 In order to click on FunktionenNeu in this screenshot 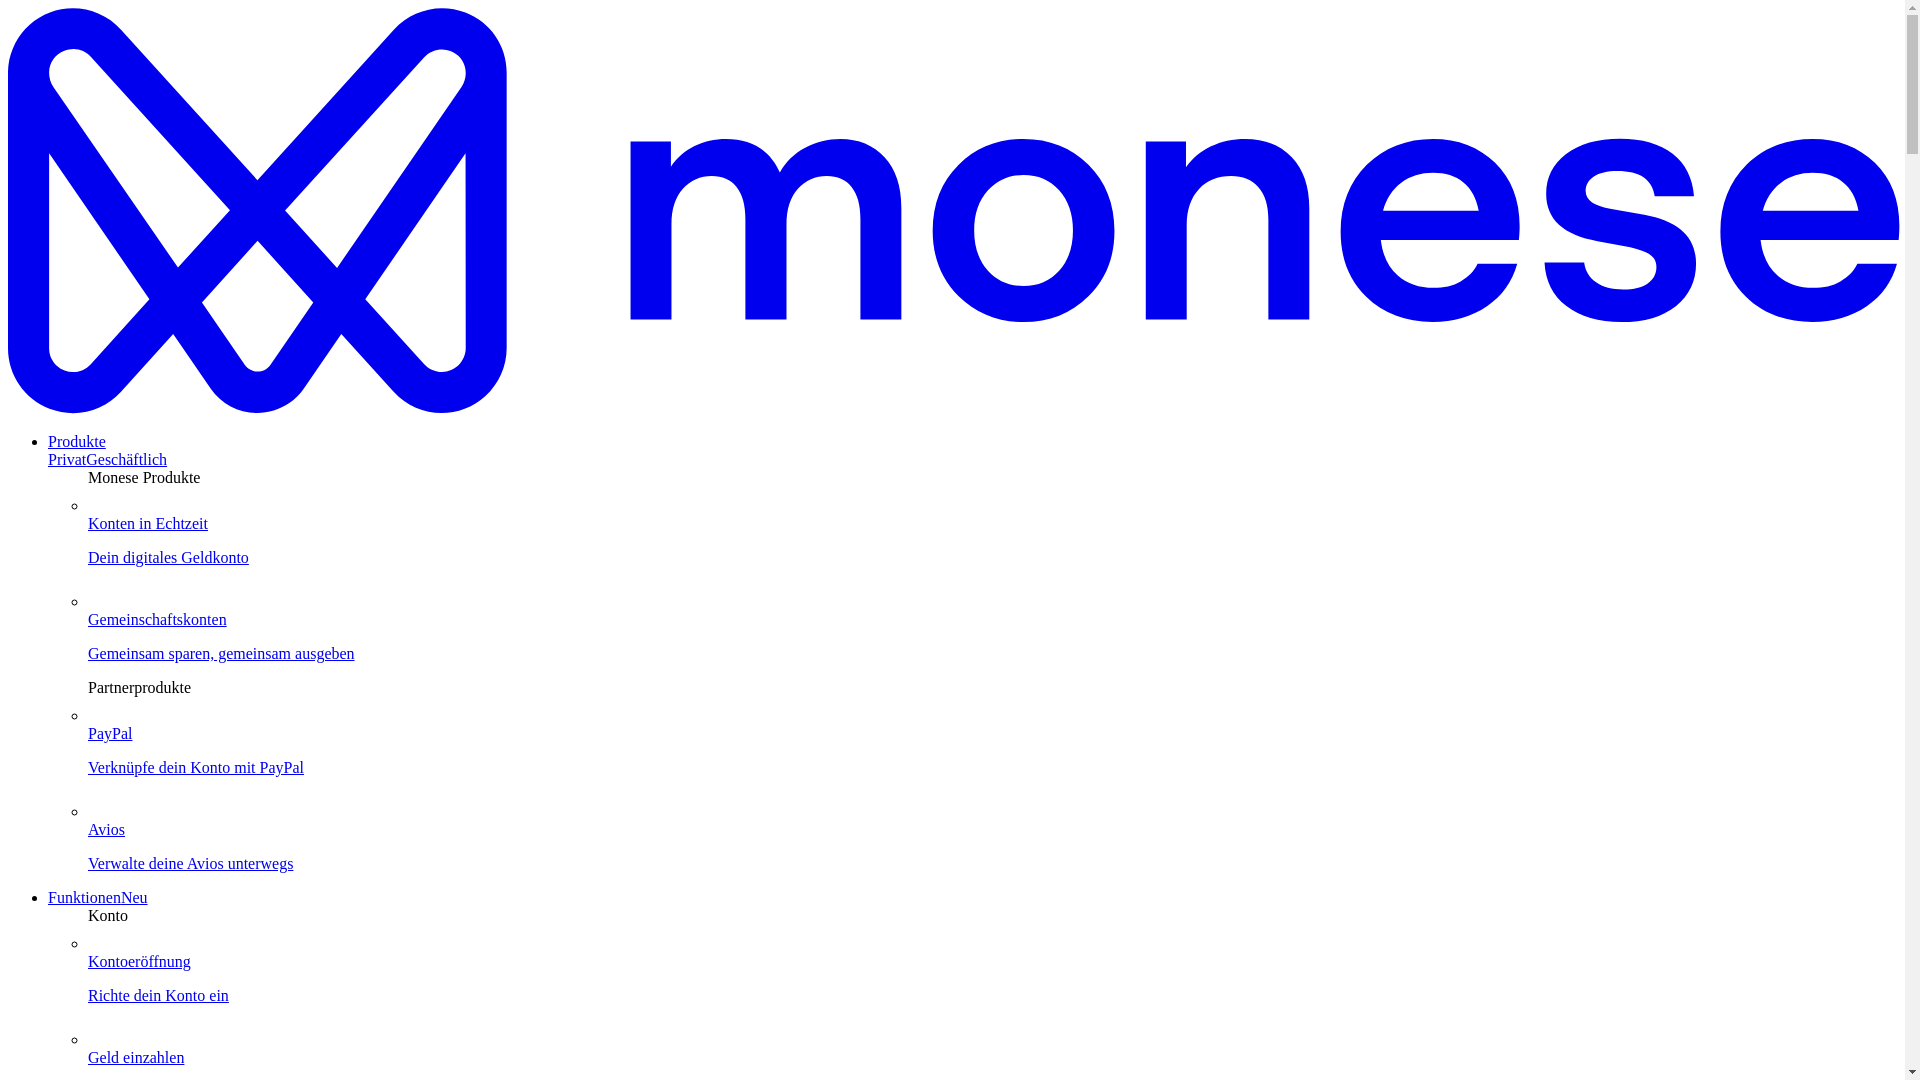, I will do `click(98, 897)`.